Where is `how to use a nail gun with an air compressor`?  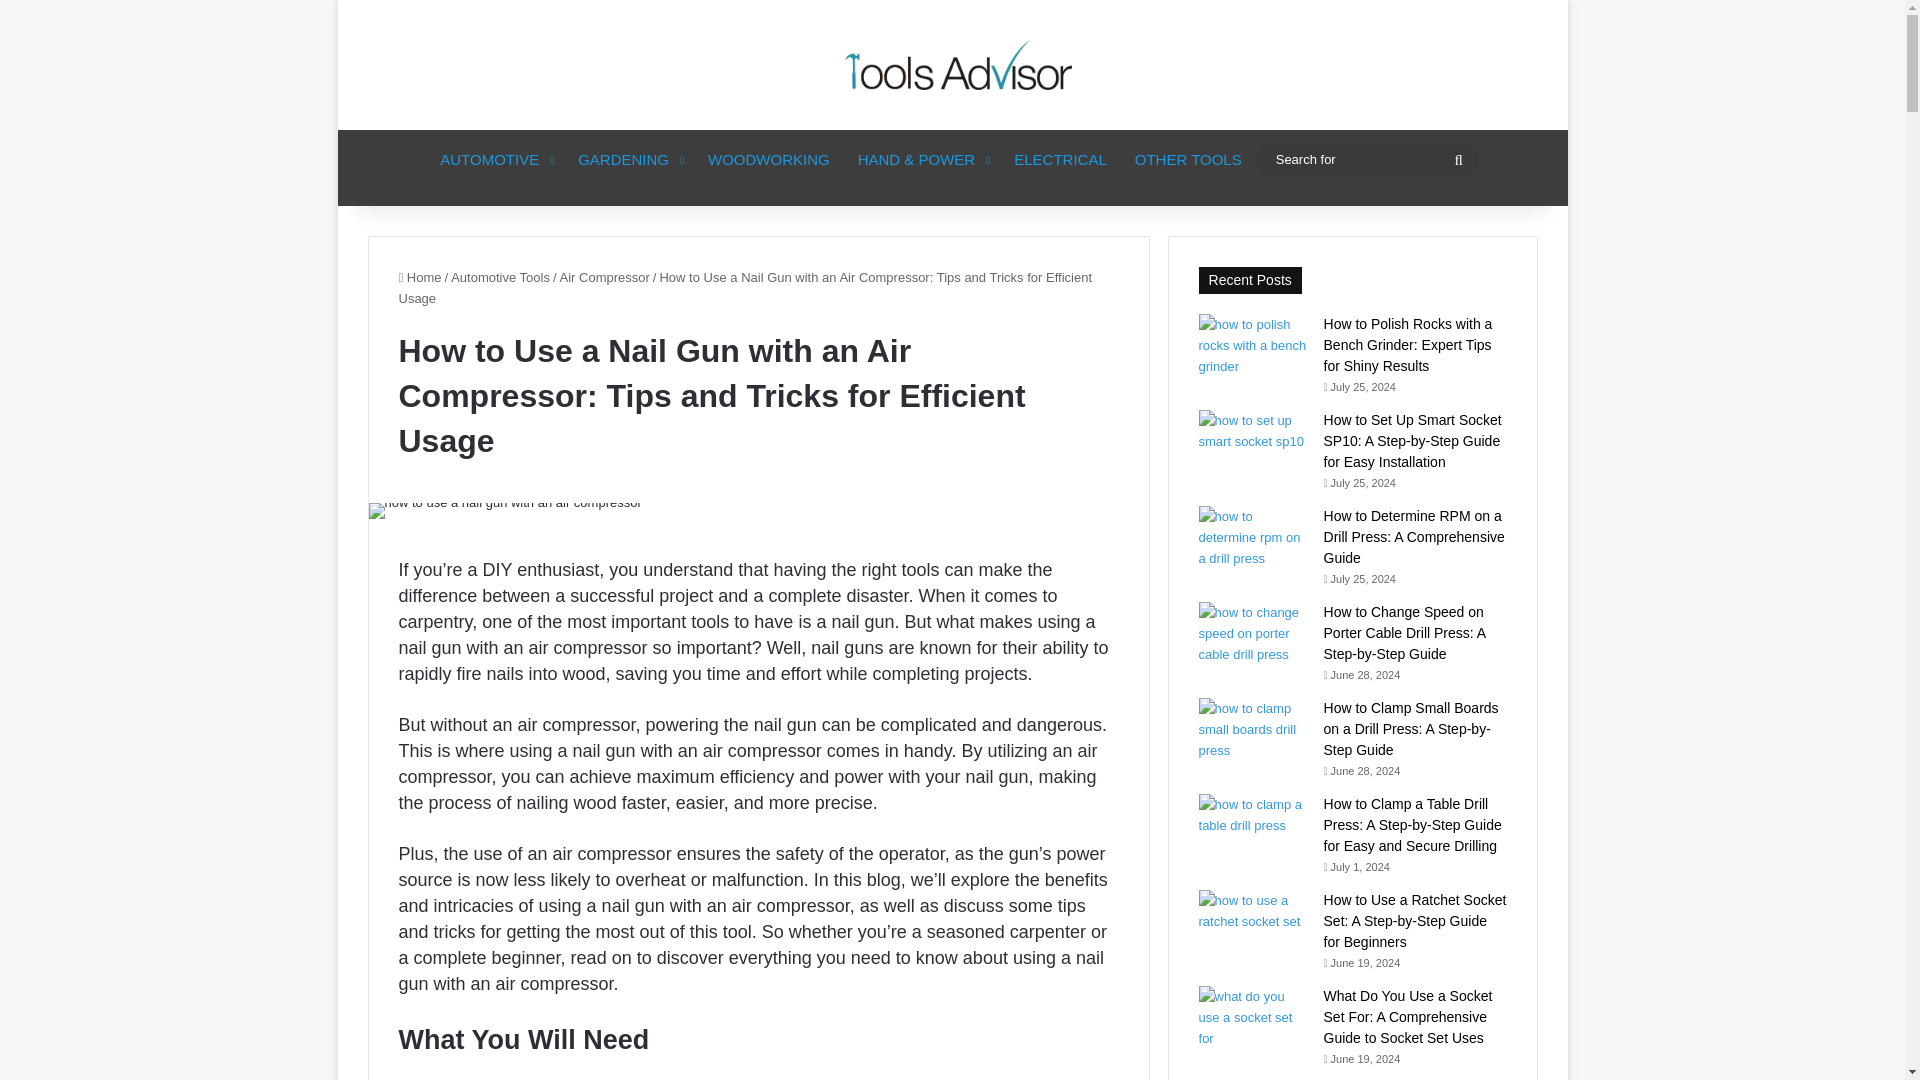 how to use a nail gun with an air compressor is located at coordinates (504, 511).